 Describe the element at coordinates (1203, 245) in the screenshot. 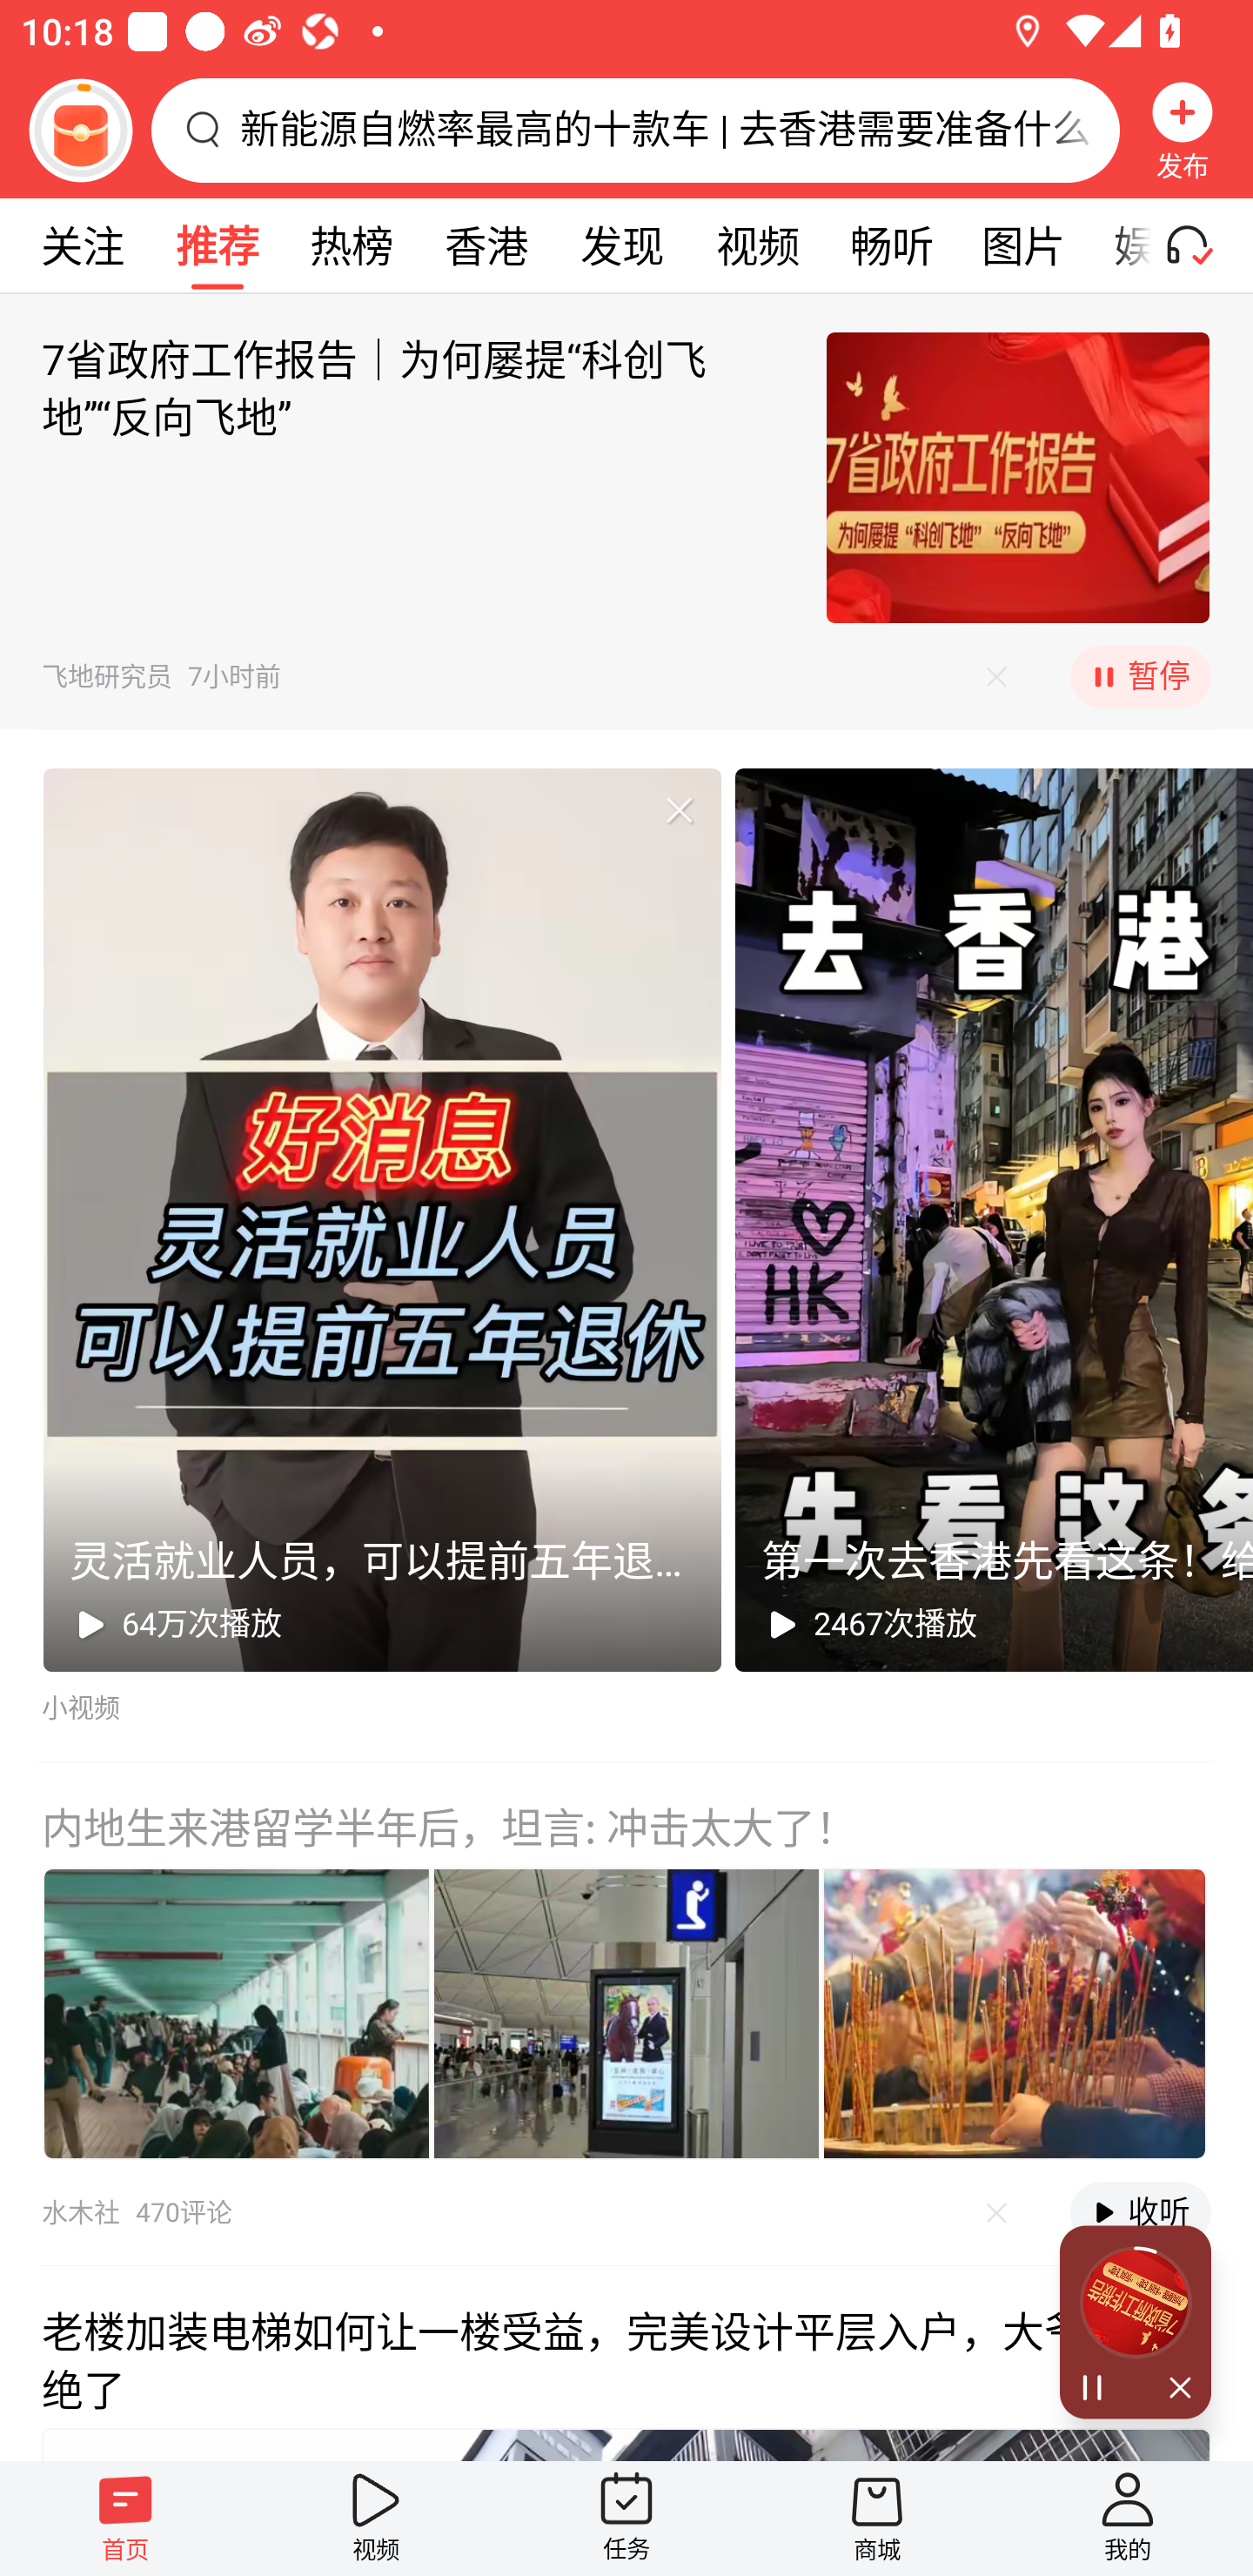

I see `听一听开关` at that location.